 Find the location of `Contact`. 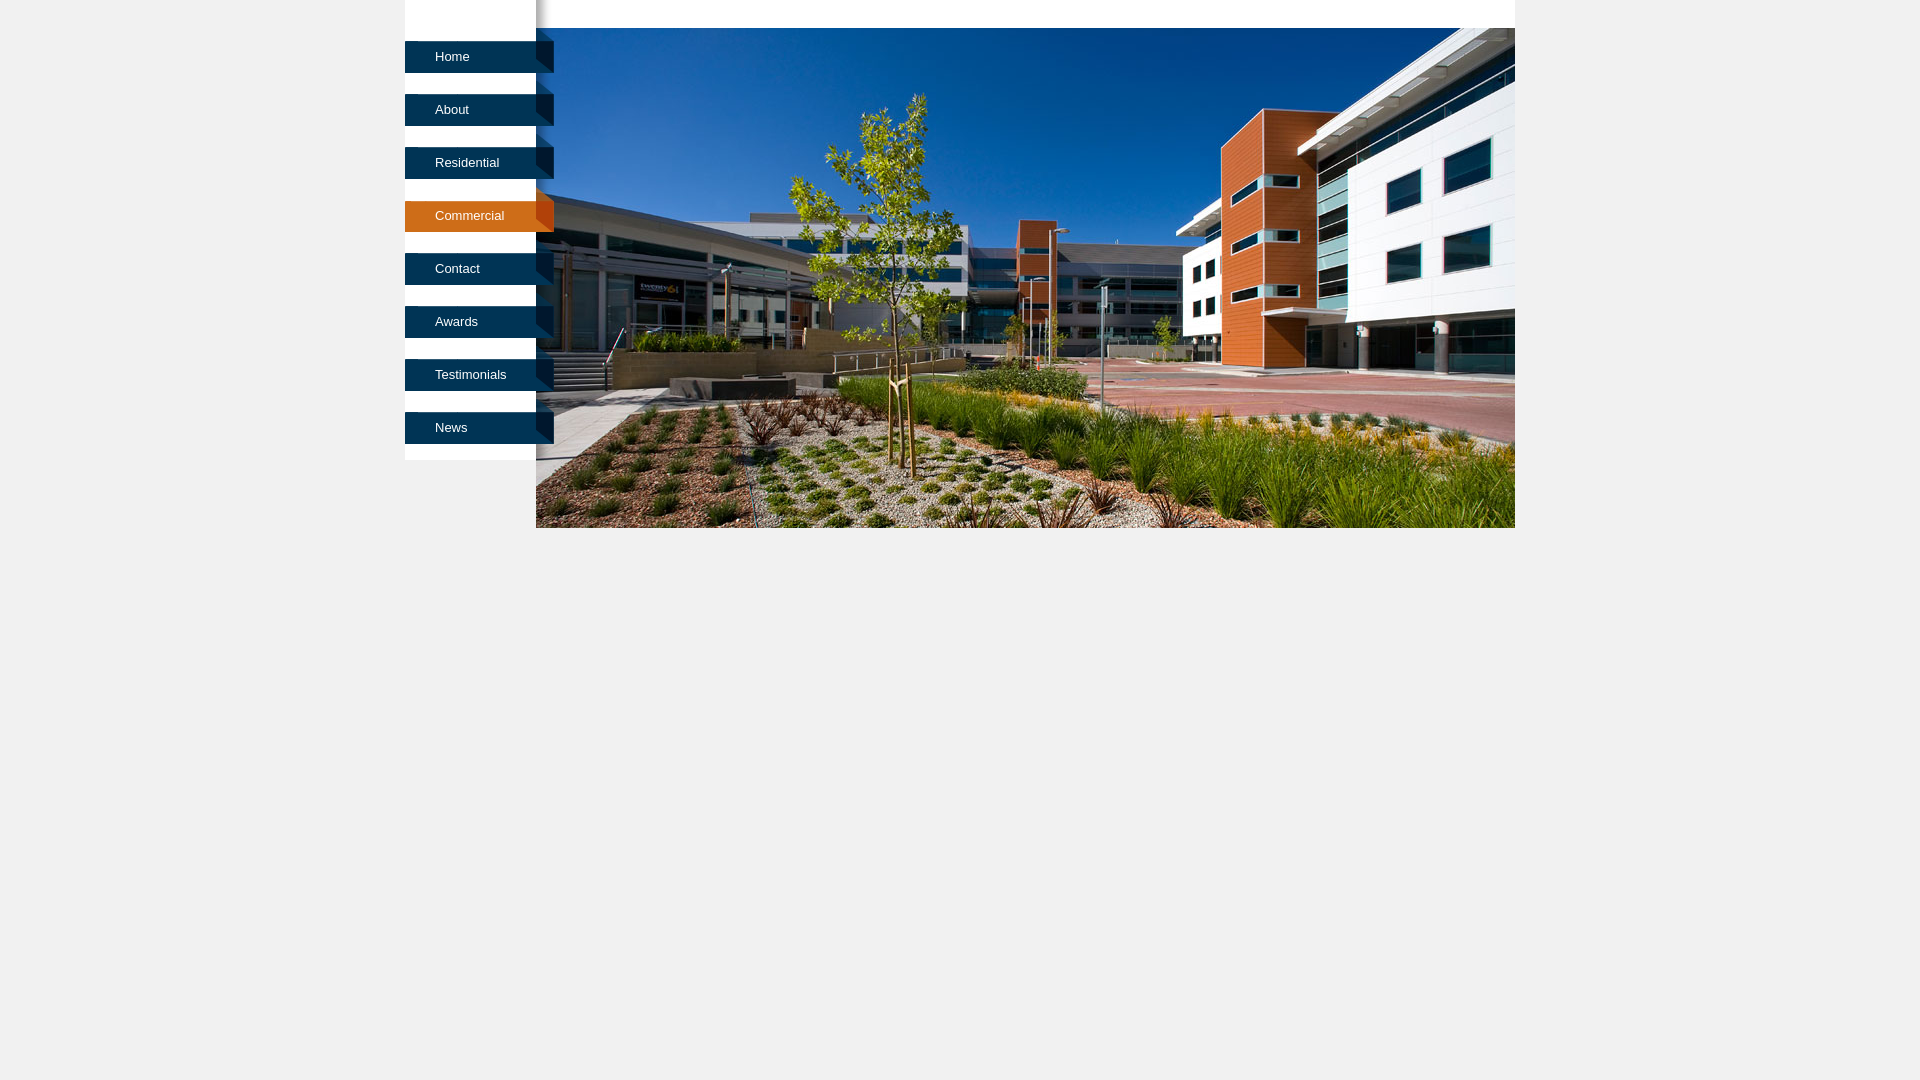

Contact is located at coordinates (482, 262).